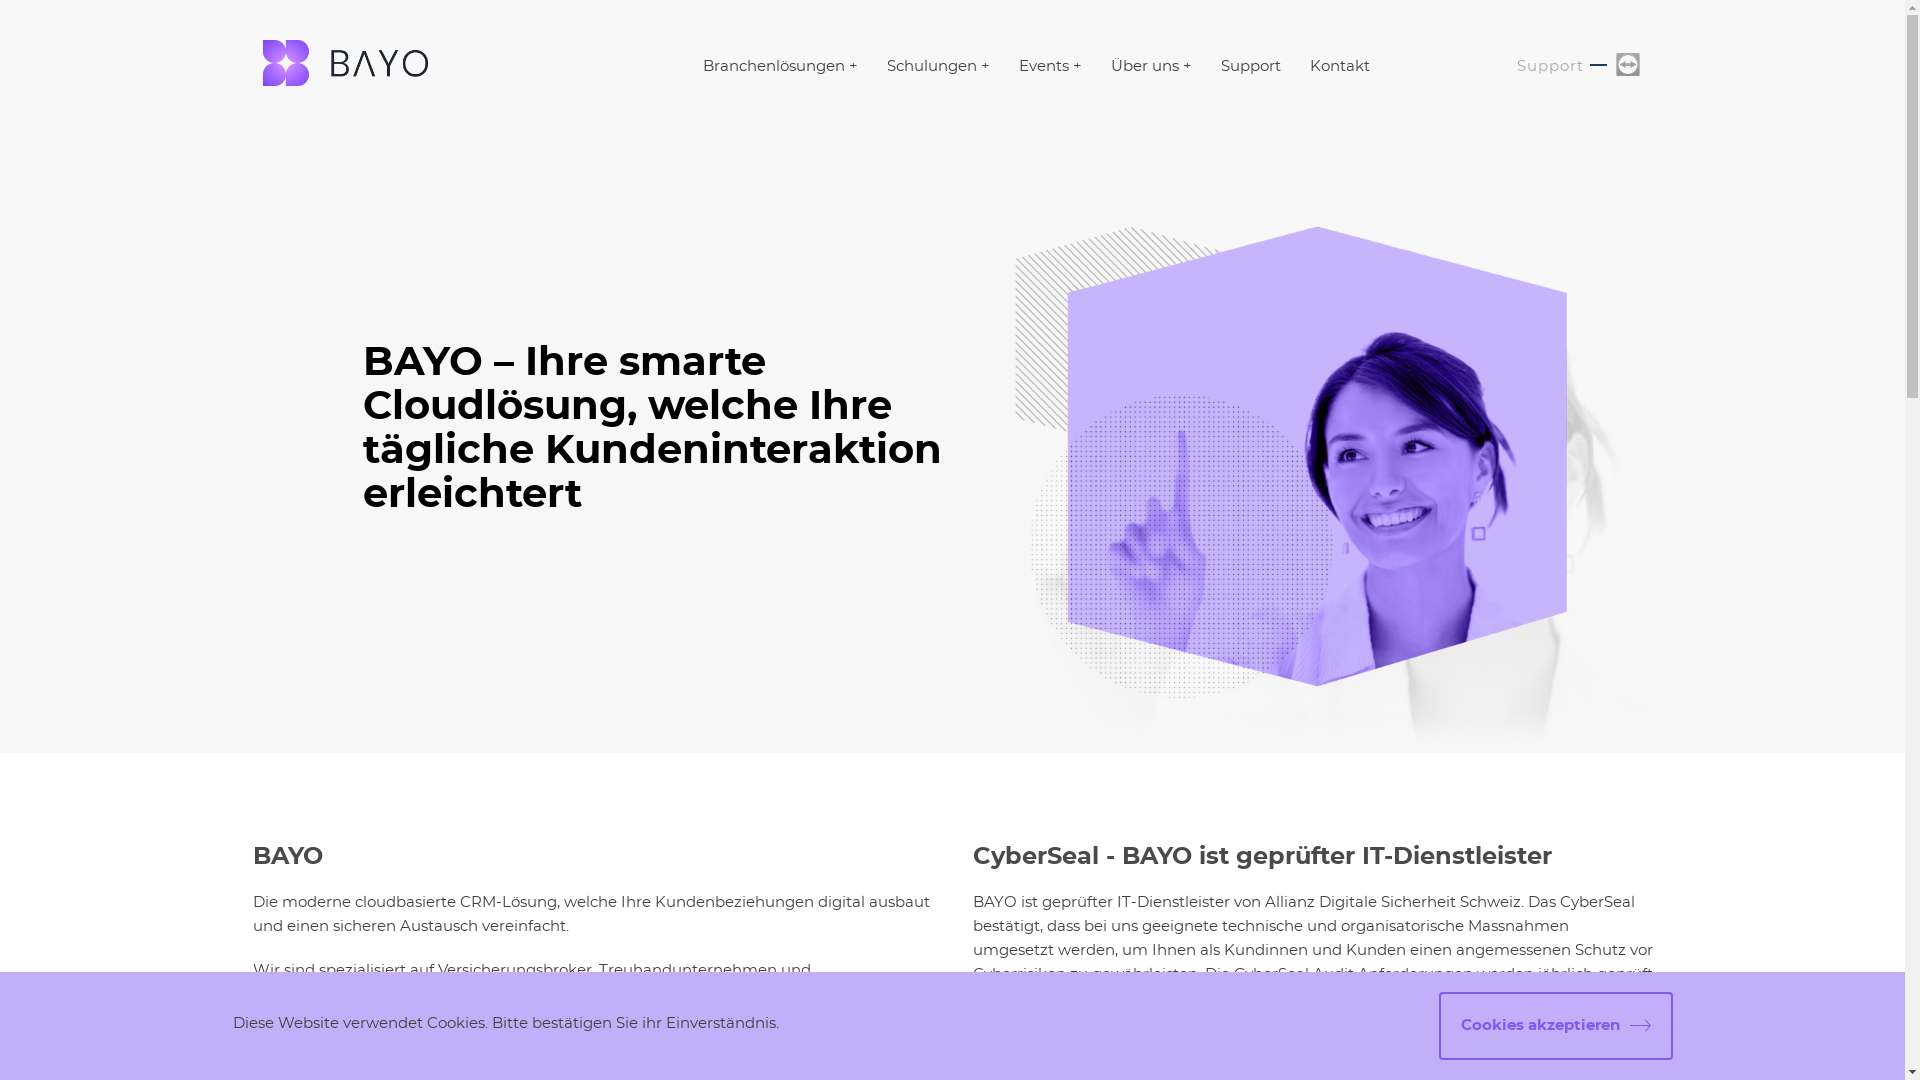 This screenshot has height=1080, width=1920. Describe the element at coordinates (1340, 66) in the screenshot. I see `Kontakt` at that location.